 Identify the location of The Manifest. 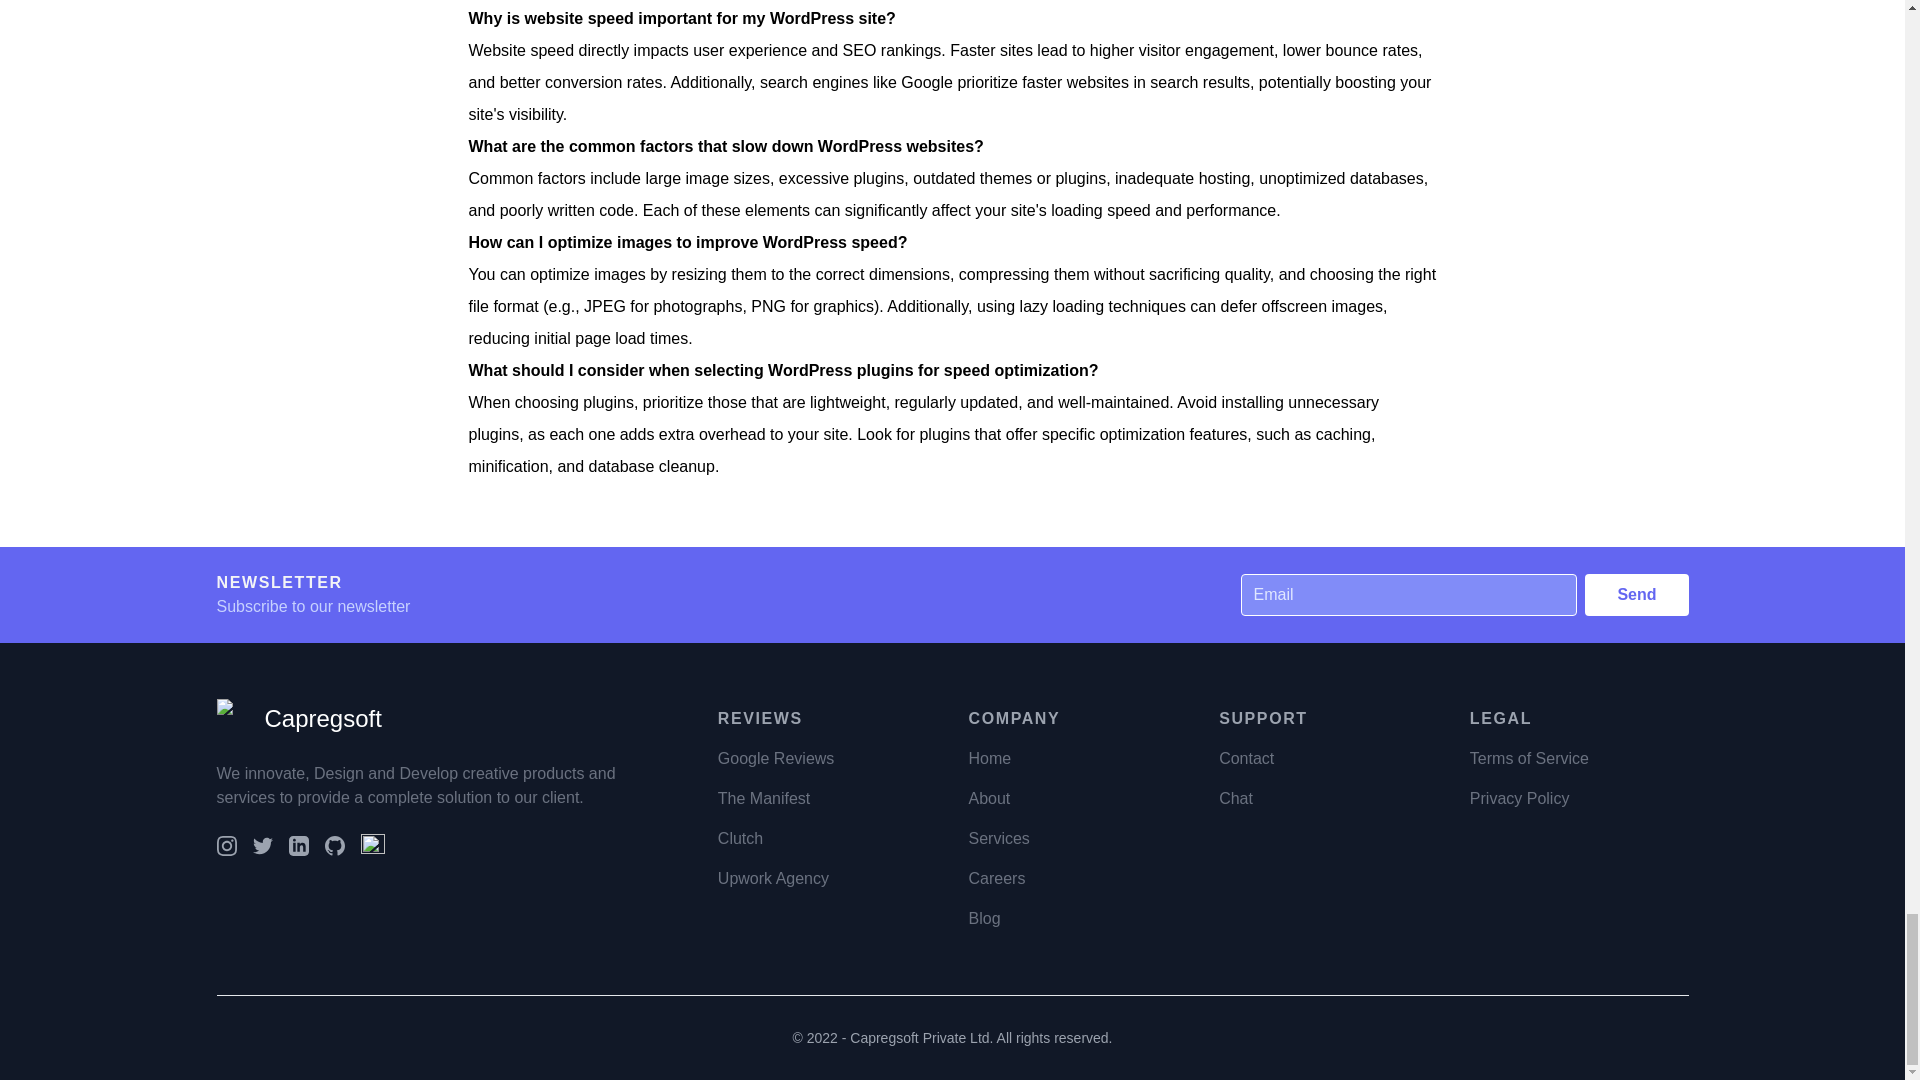
(764, 797).